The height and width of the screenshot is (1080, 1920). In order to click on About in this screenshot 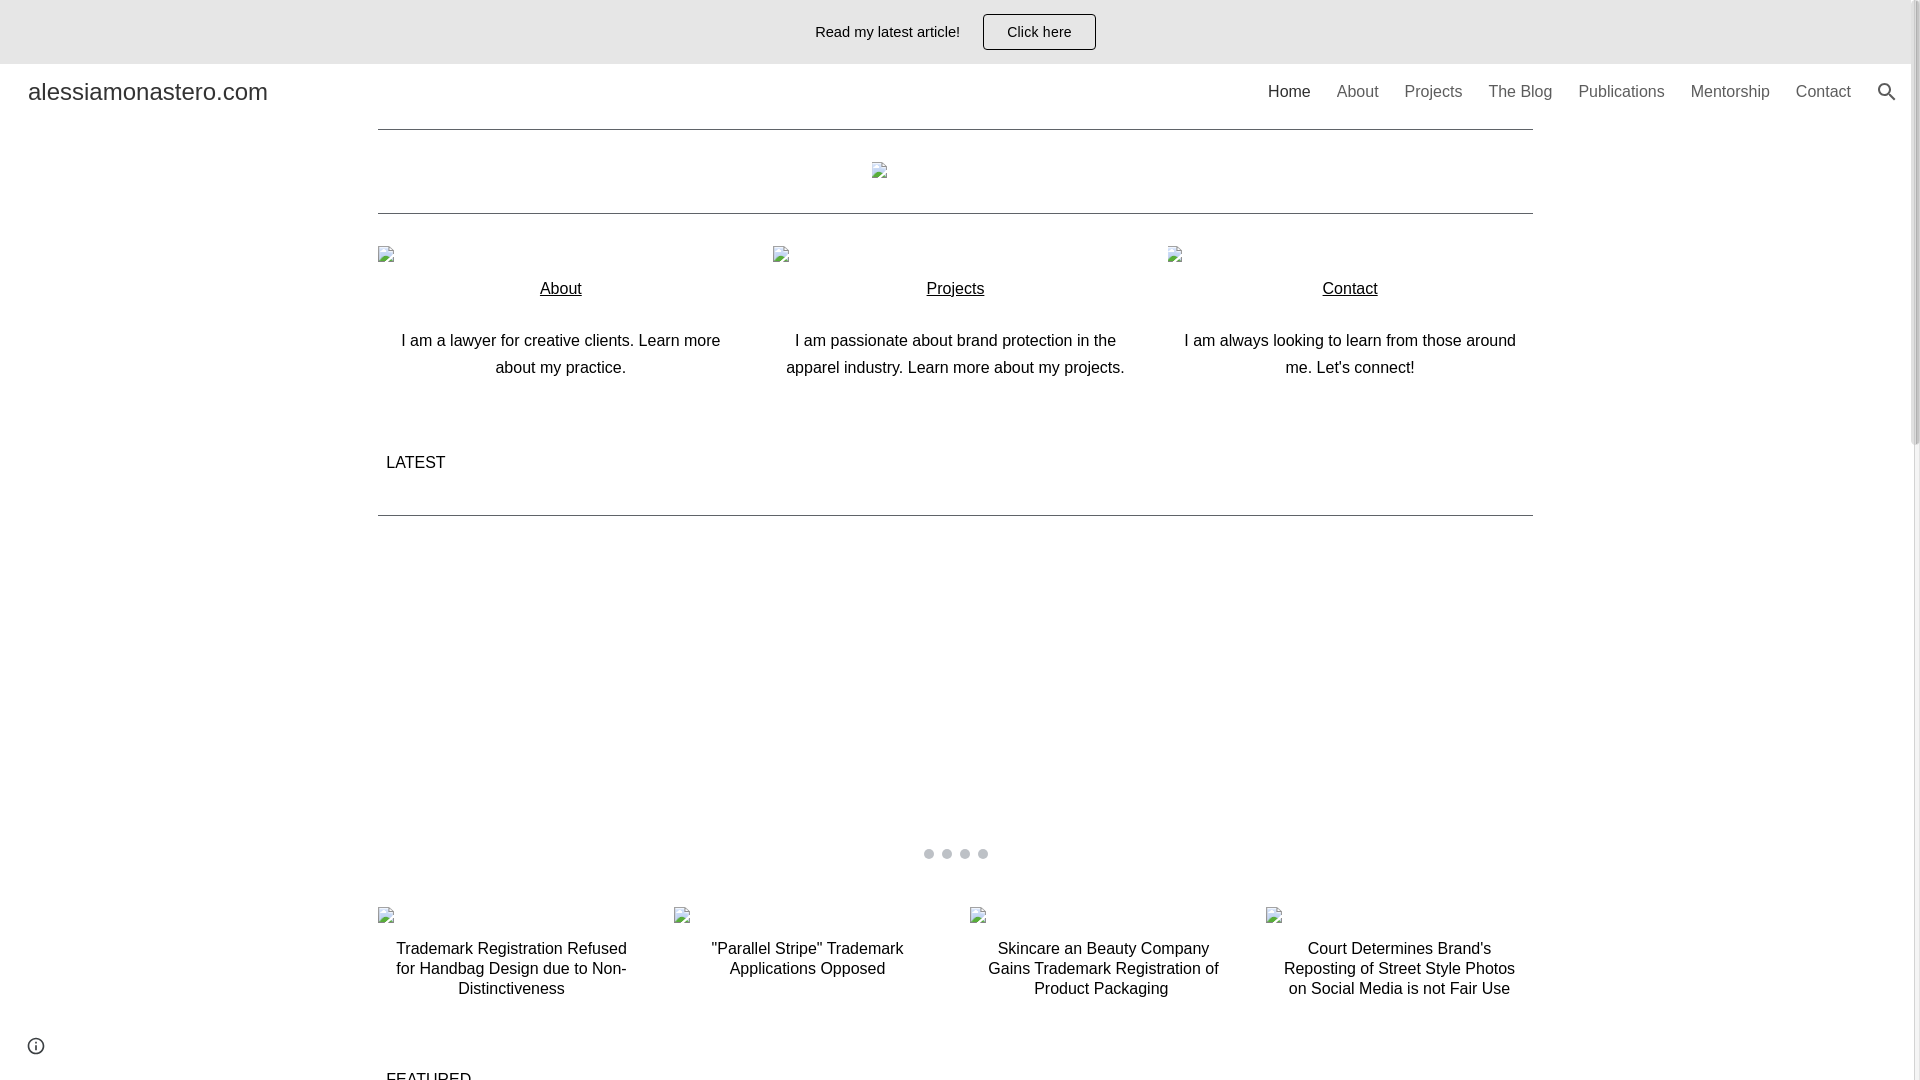, I will do `click(560, 288)`.